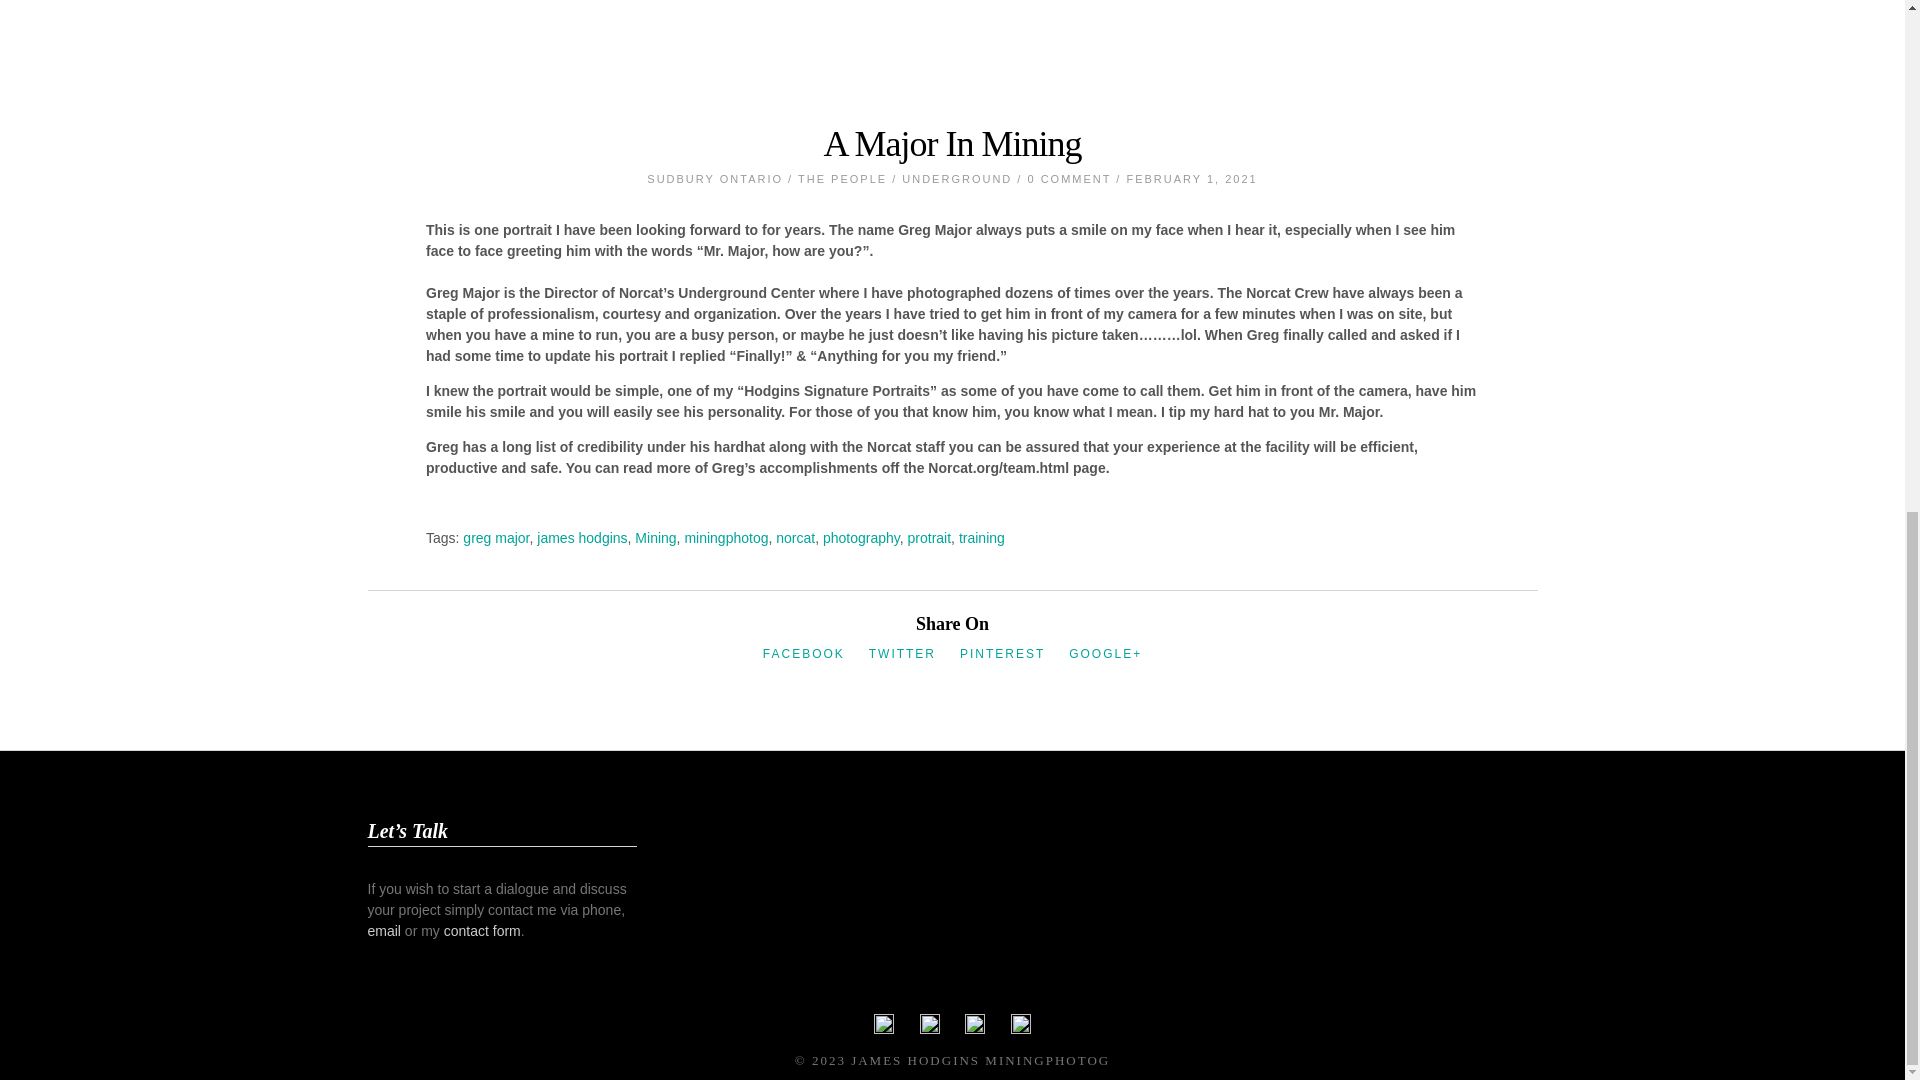 The height and width of the screenshot is (1080, 1920). I want to click on SUDBURY ONTARIO, so click(715, 178).